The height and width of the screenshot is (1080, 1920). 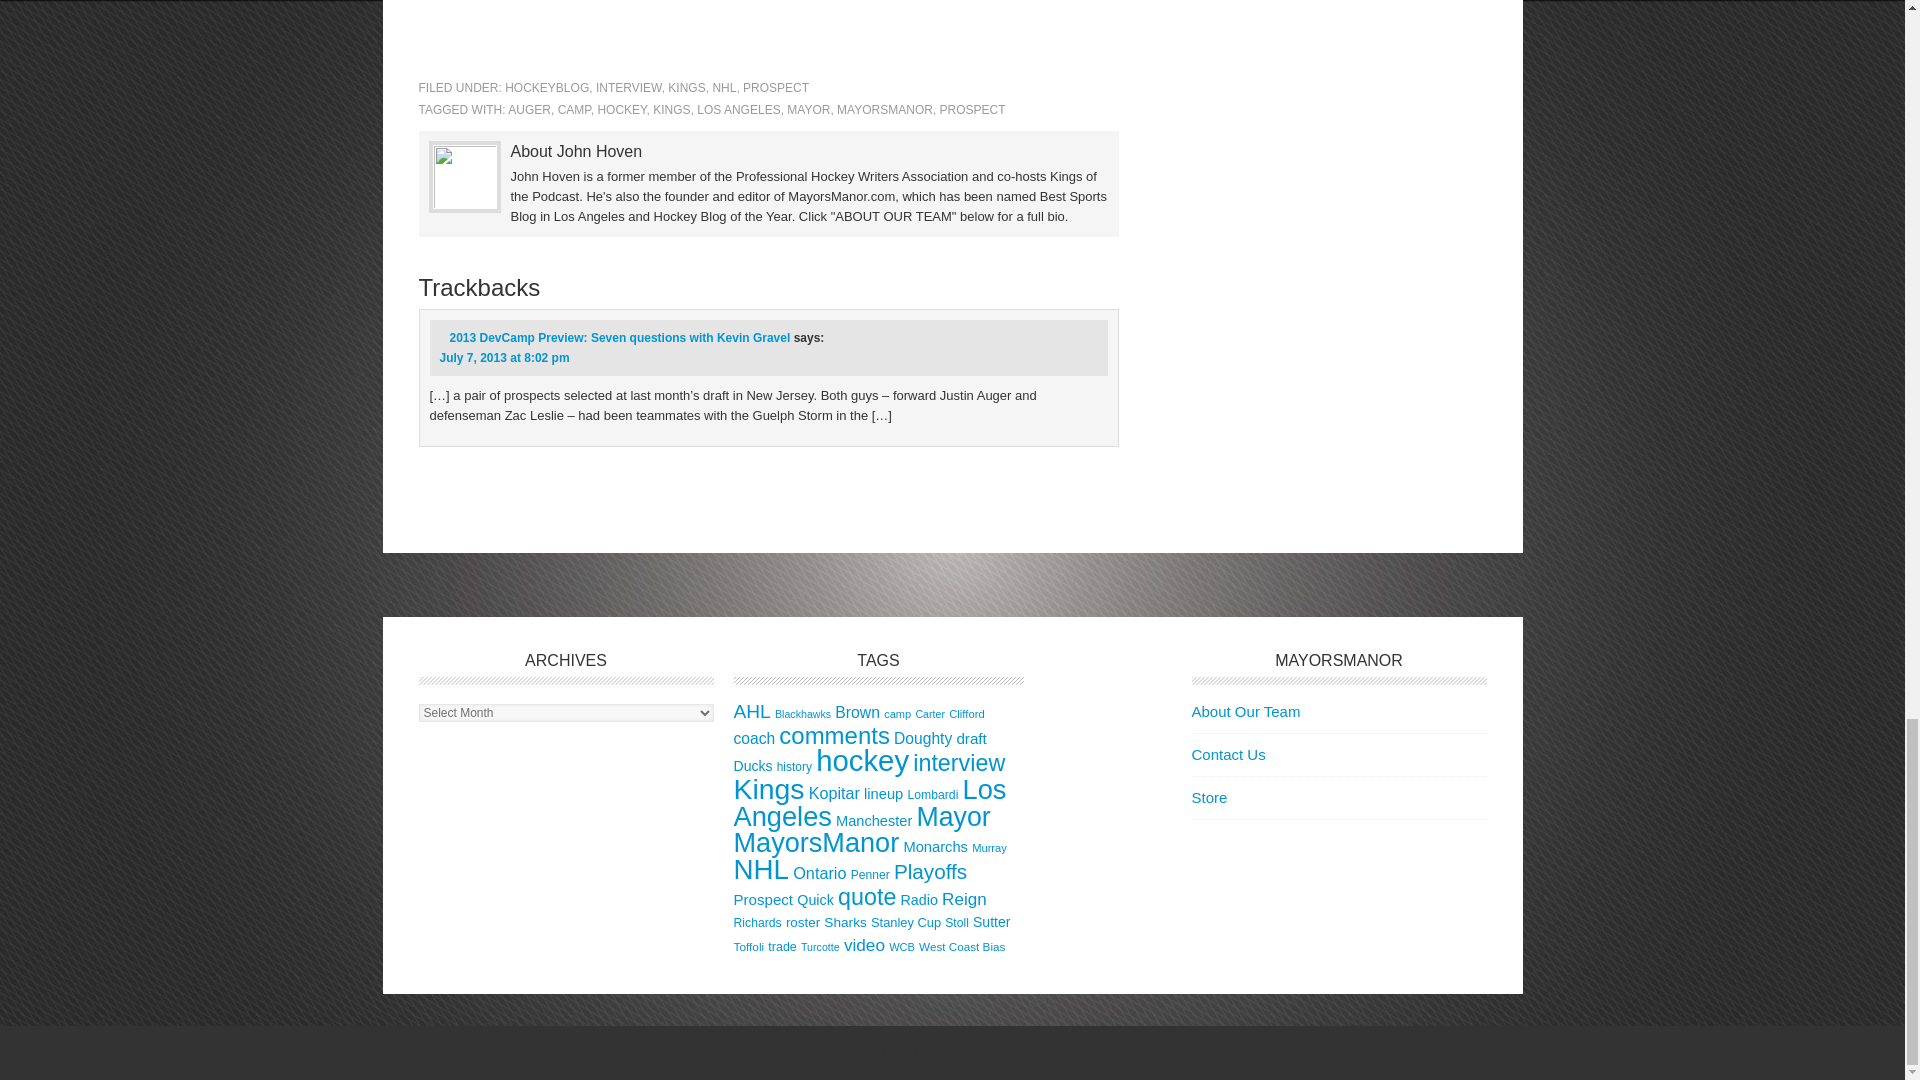 What do you see at coordinates (776, 88) in the screenshot?
I see `PROSPECT` at bounding box center [776, 88].